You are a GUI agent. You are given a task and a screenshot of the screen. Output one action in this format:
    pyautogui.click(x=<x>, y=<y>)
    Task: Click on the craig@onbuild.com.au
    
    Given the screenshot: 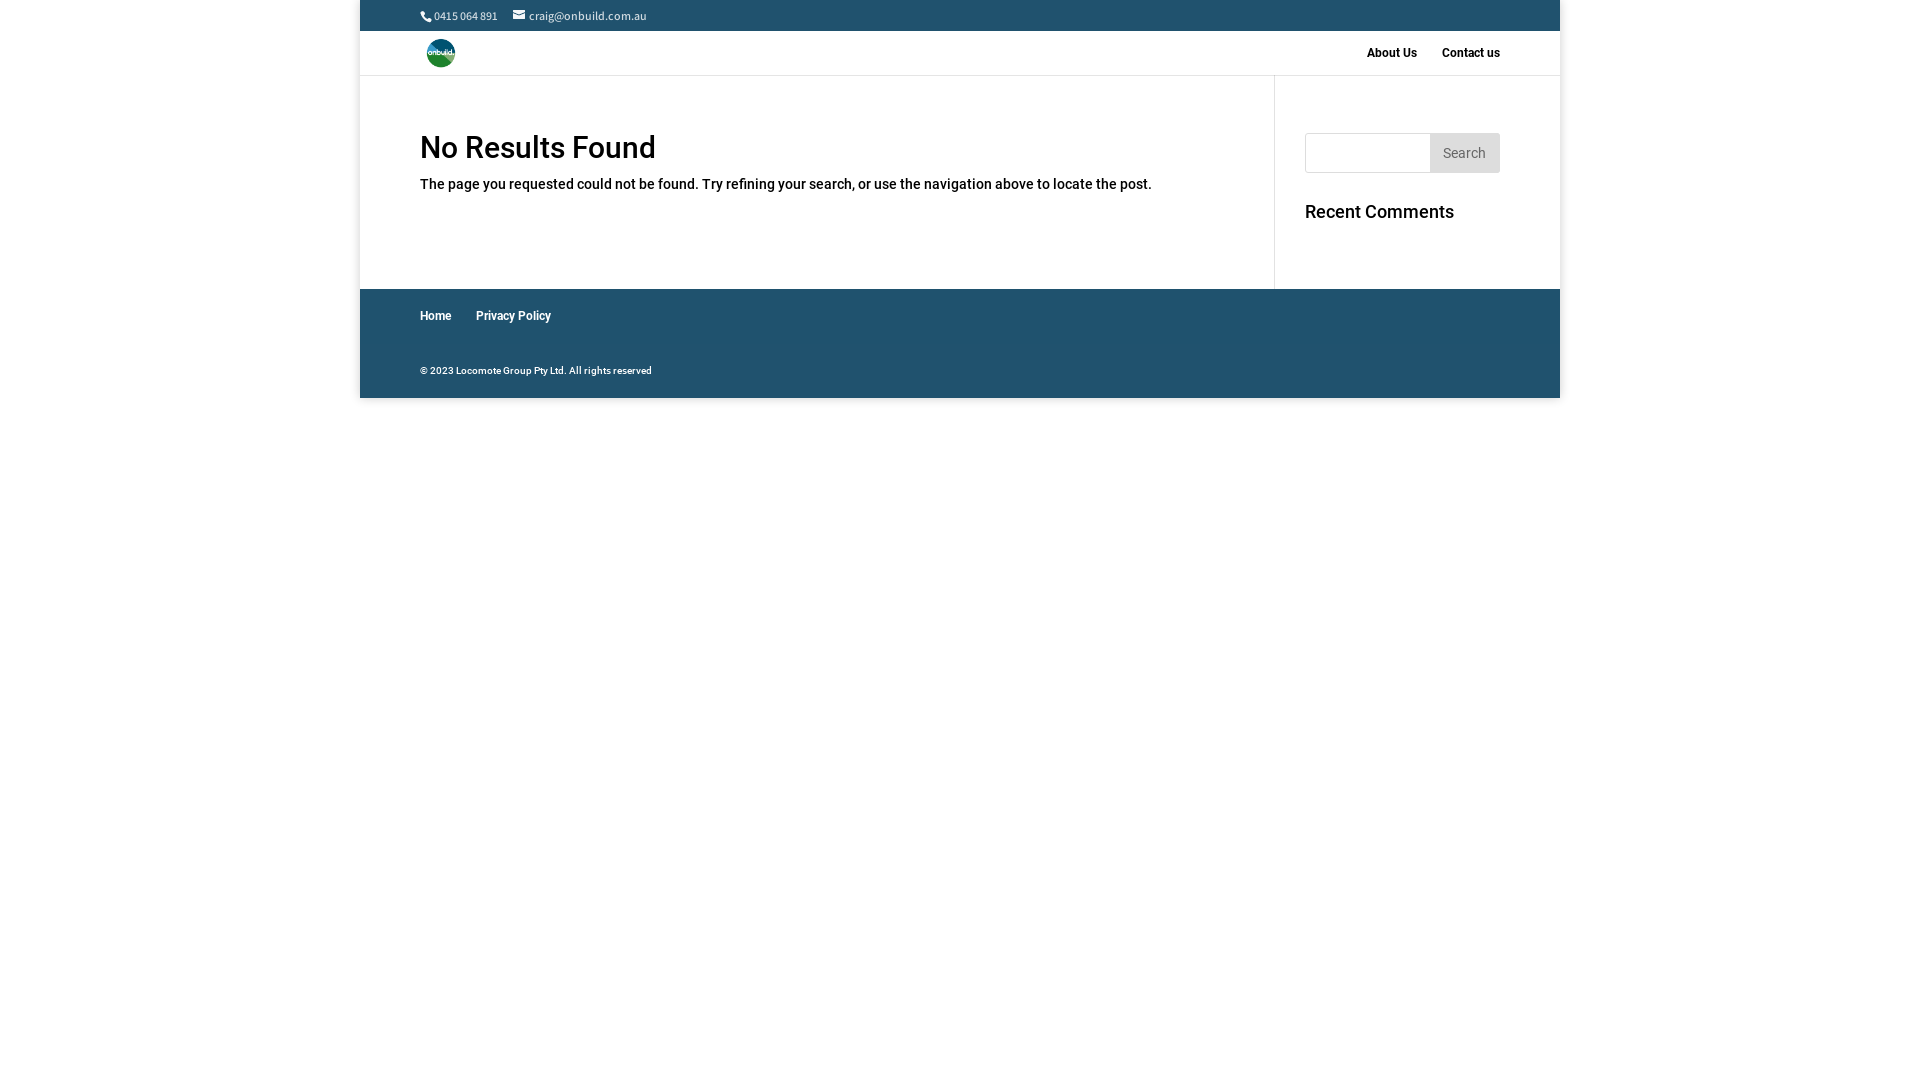 What is the action you would take?
    pyautogui.click(x=580, y=16)
    